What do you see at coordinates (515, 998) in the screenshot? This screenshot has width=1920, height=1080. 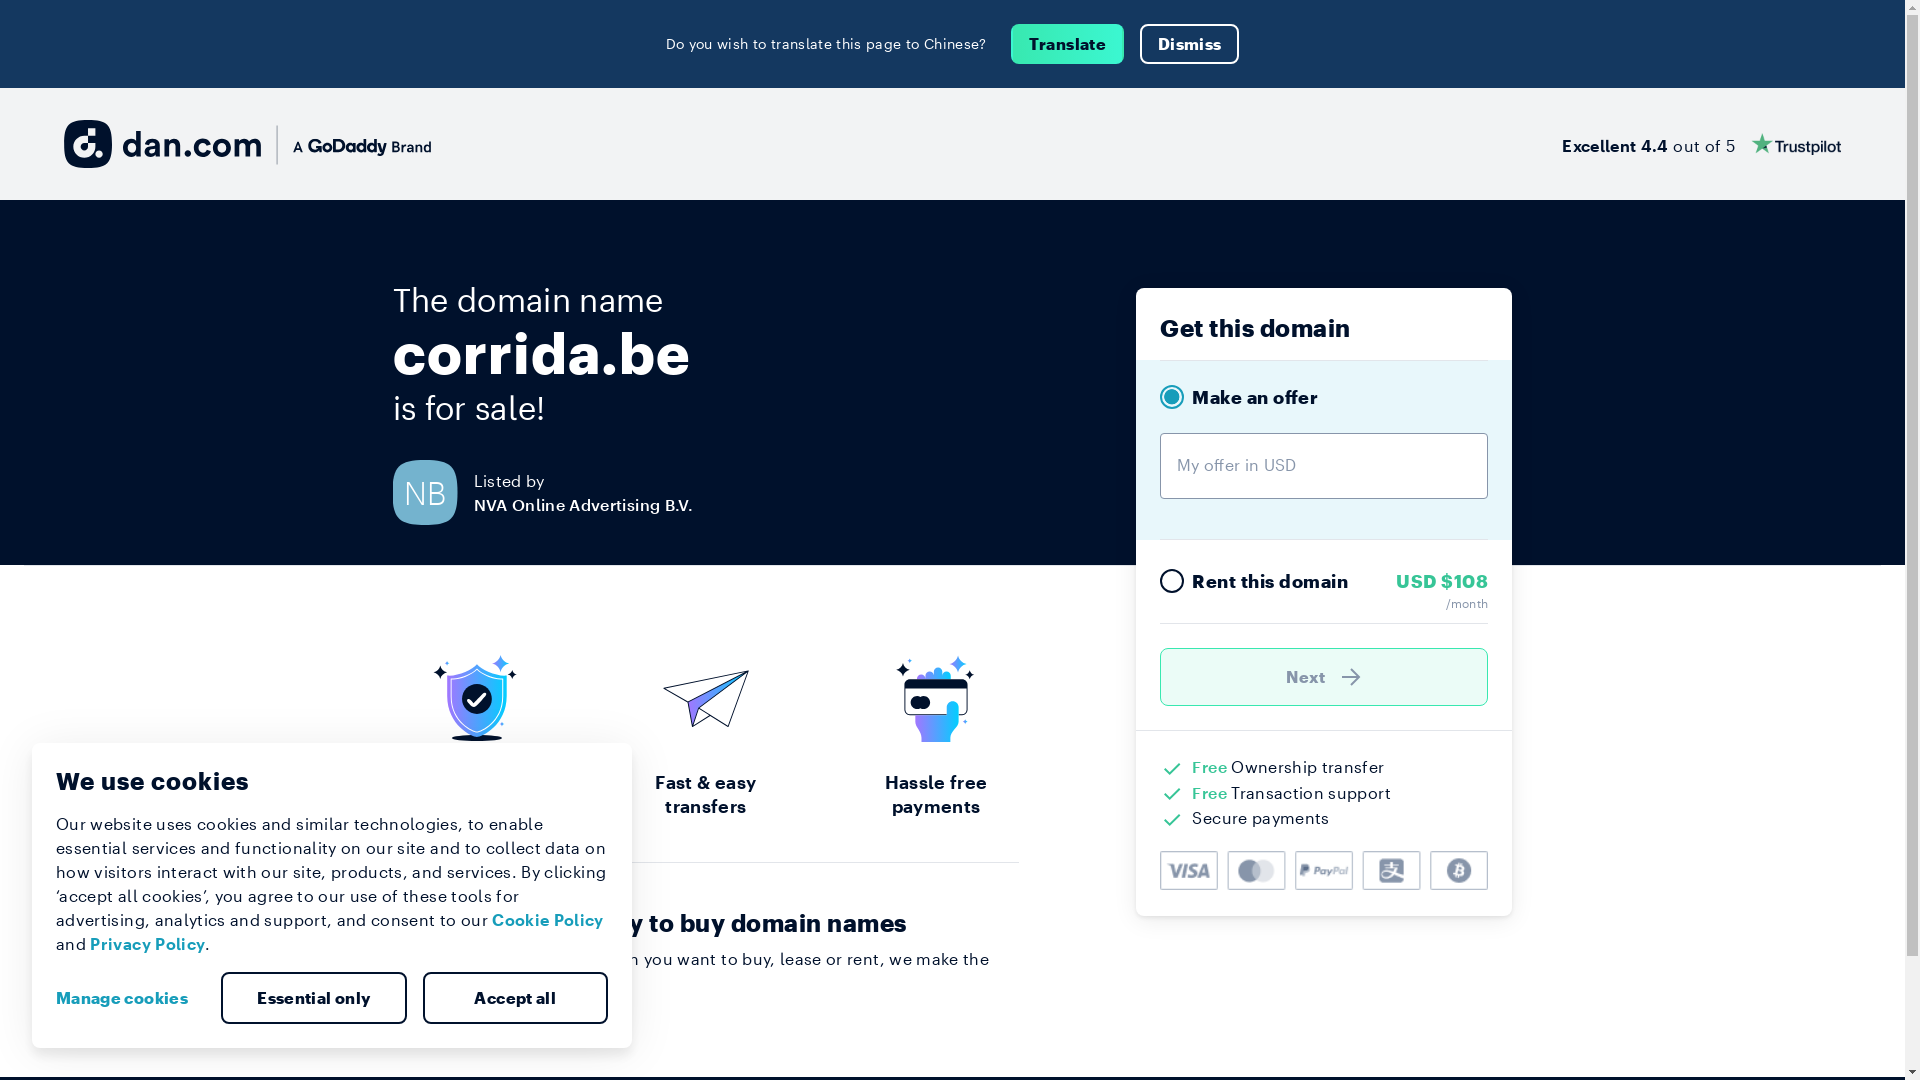 I see `Accept all` at bounding box center [515, 998].